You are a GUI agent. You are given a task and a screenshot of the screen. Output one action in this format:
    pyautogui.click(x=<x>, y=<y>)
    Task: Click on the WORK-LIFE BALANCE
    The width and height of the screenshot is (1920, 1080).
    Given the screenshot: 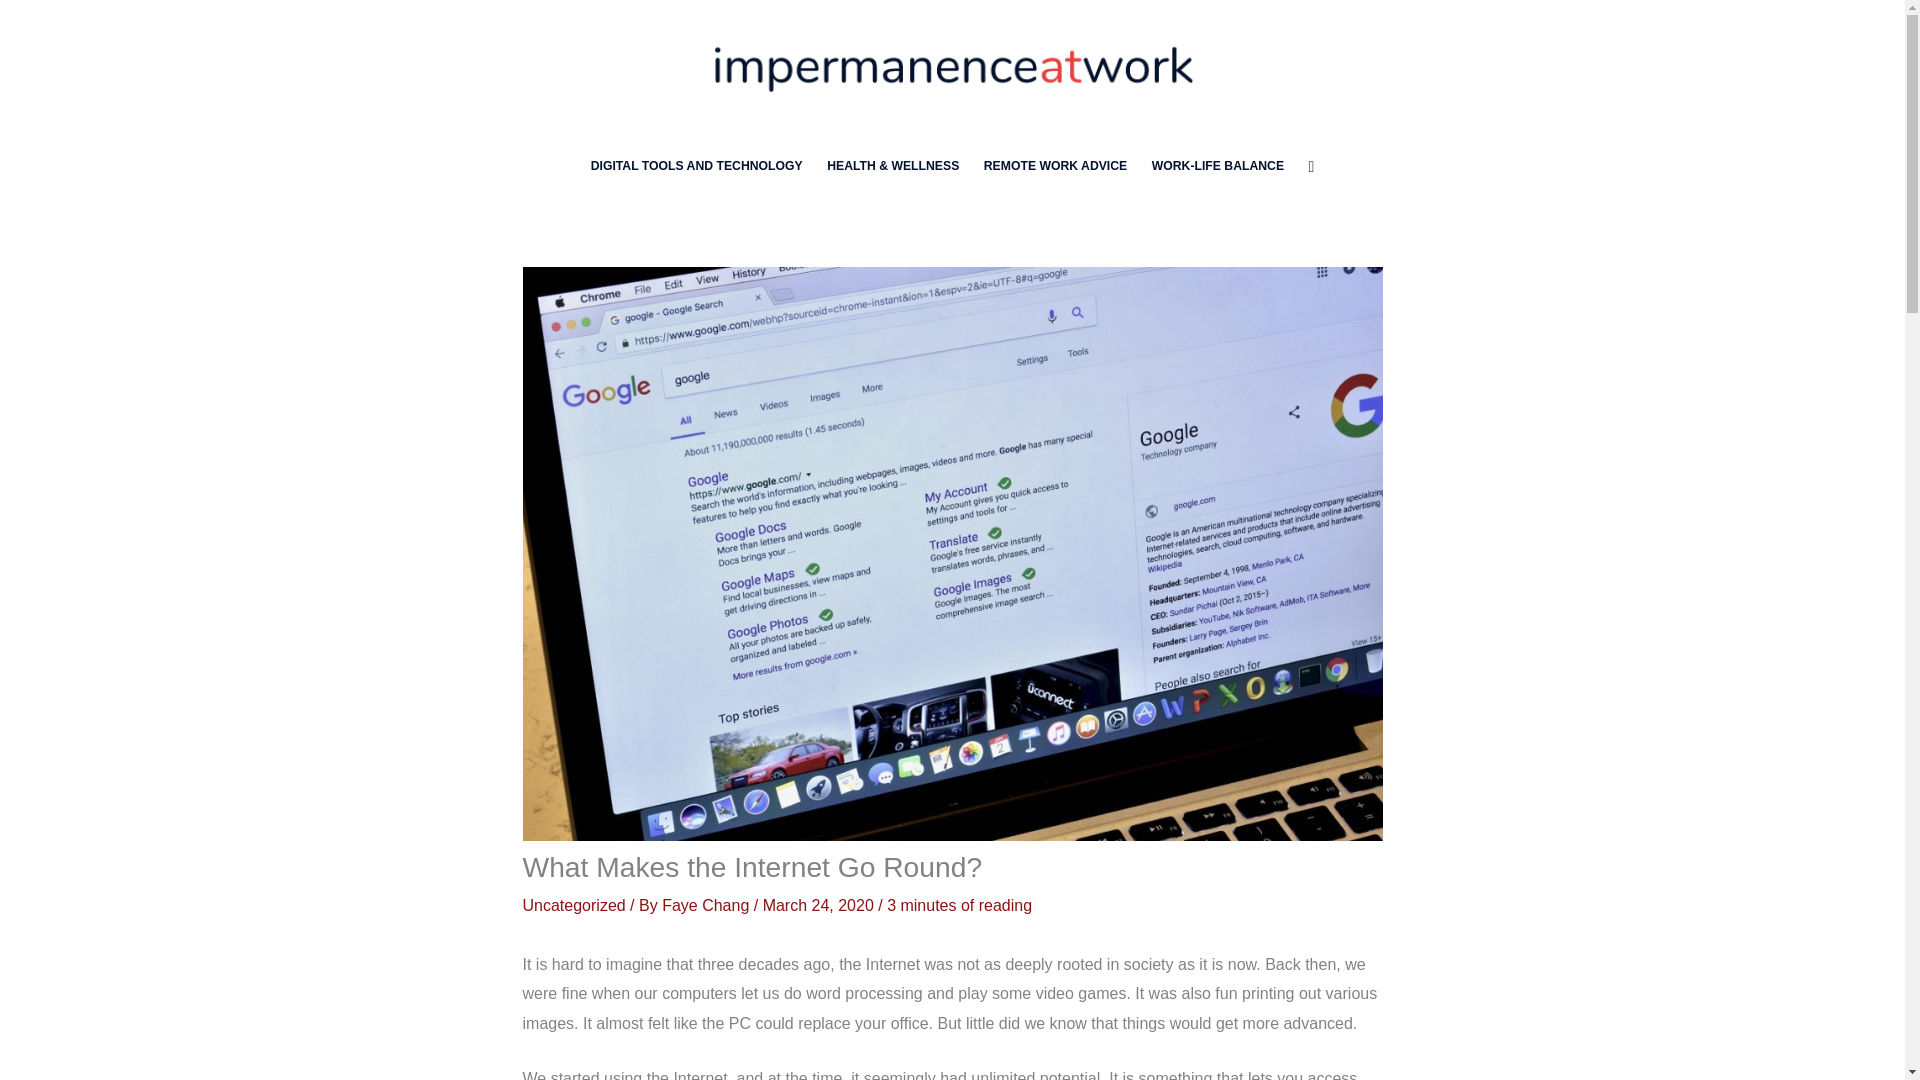 What is the action you would take?
    pyautogui.click(x=1217, y=166)
    